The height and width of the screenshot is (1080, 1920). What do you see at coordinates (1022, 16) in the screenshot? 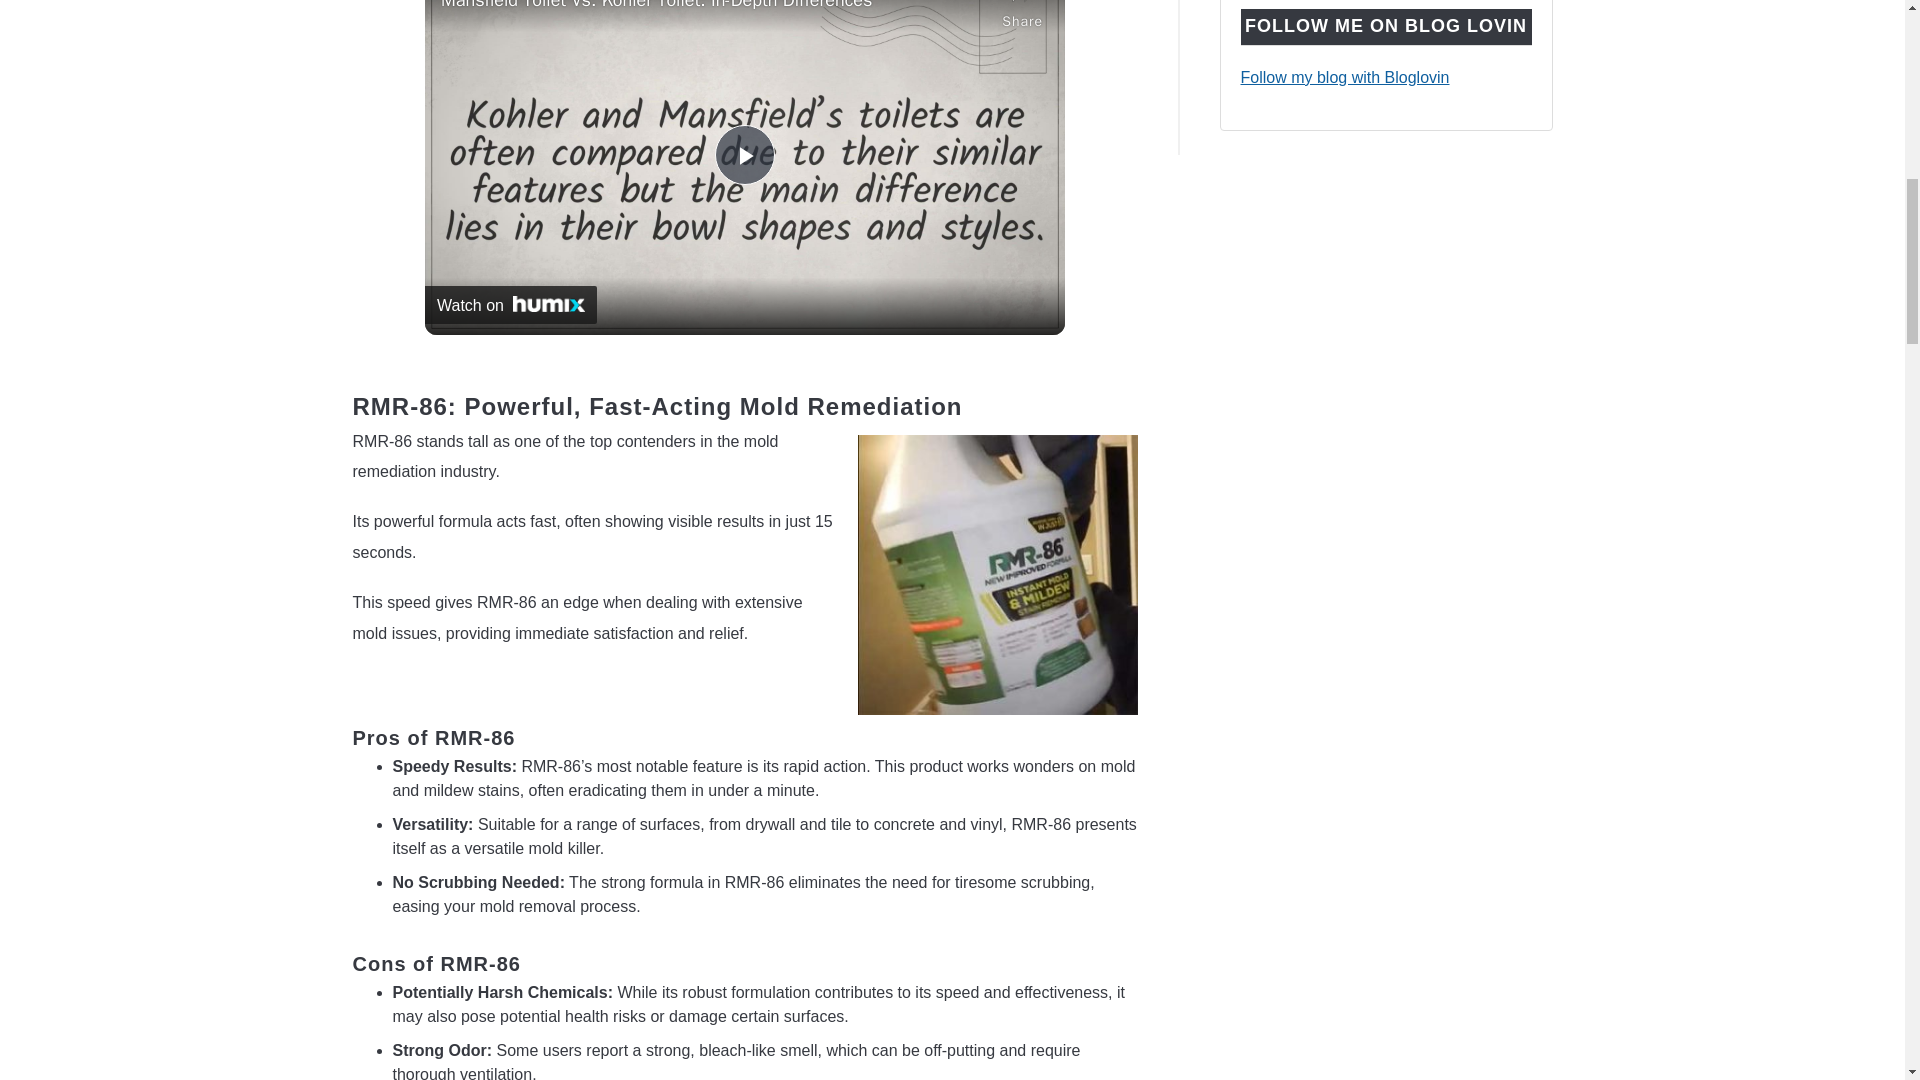
I see `share` at bounding box center [1022, 16].